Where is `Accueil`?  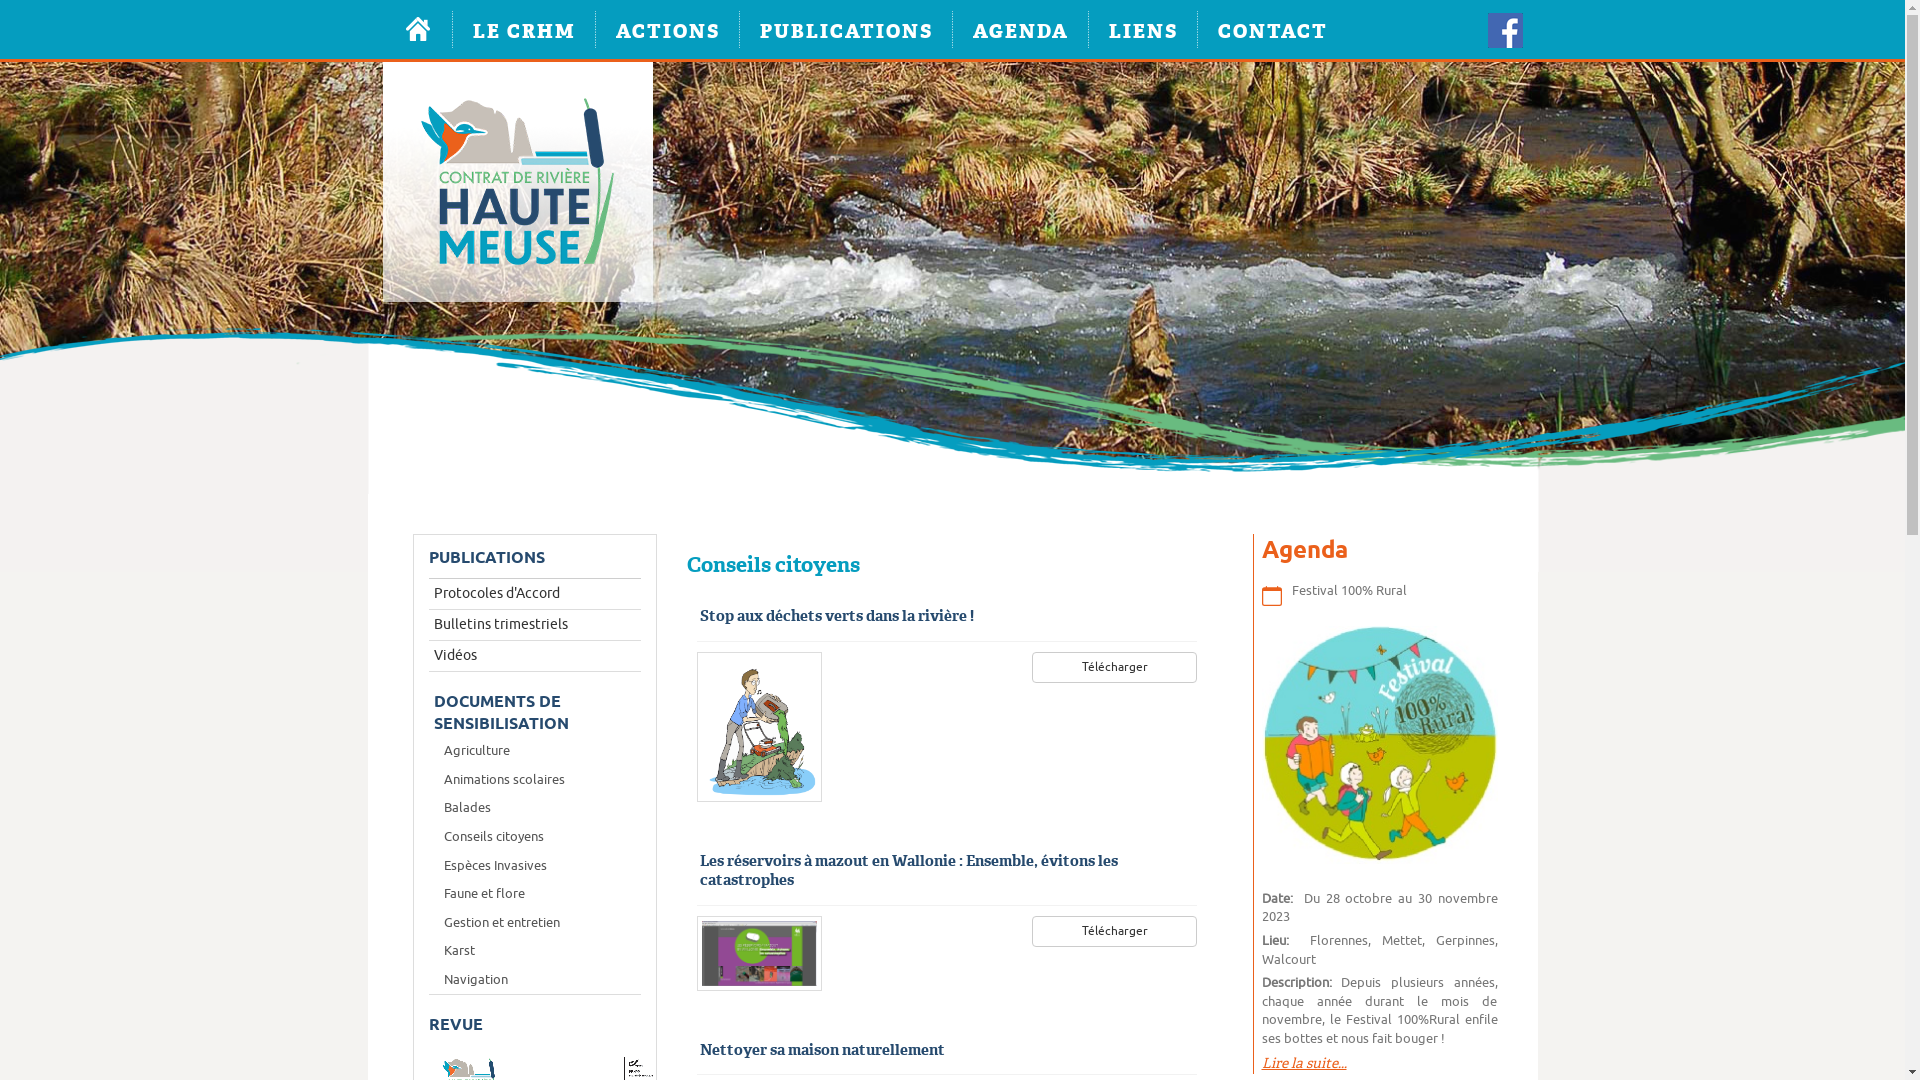
Accueil is located at coordinates (417, 30).